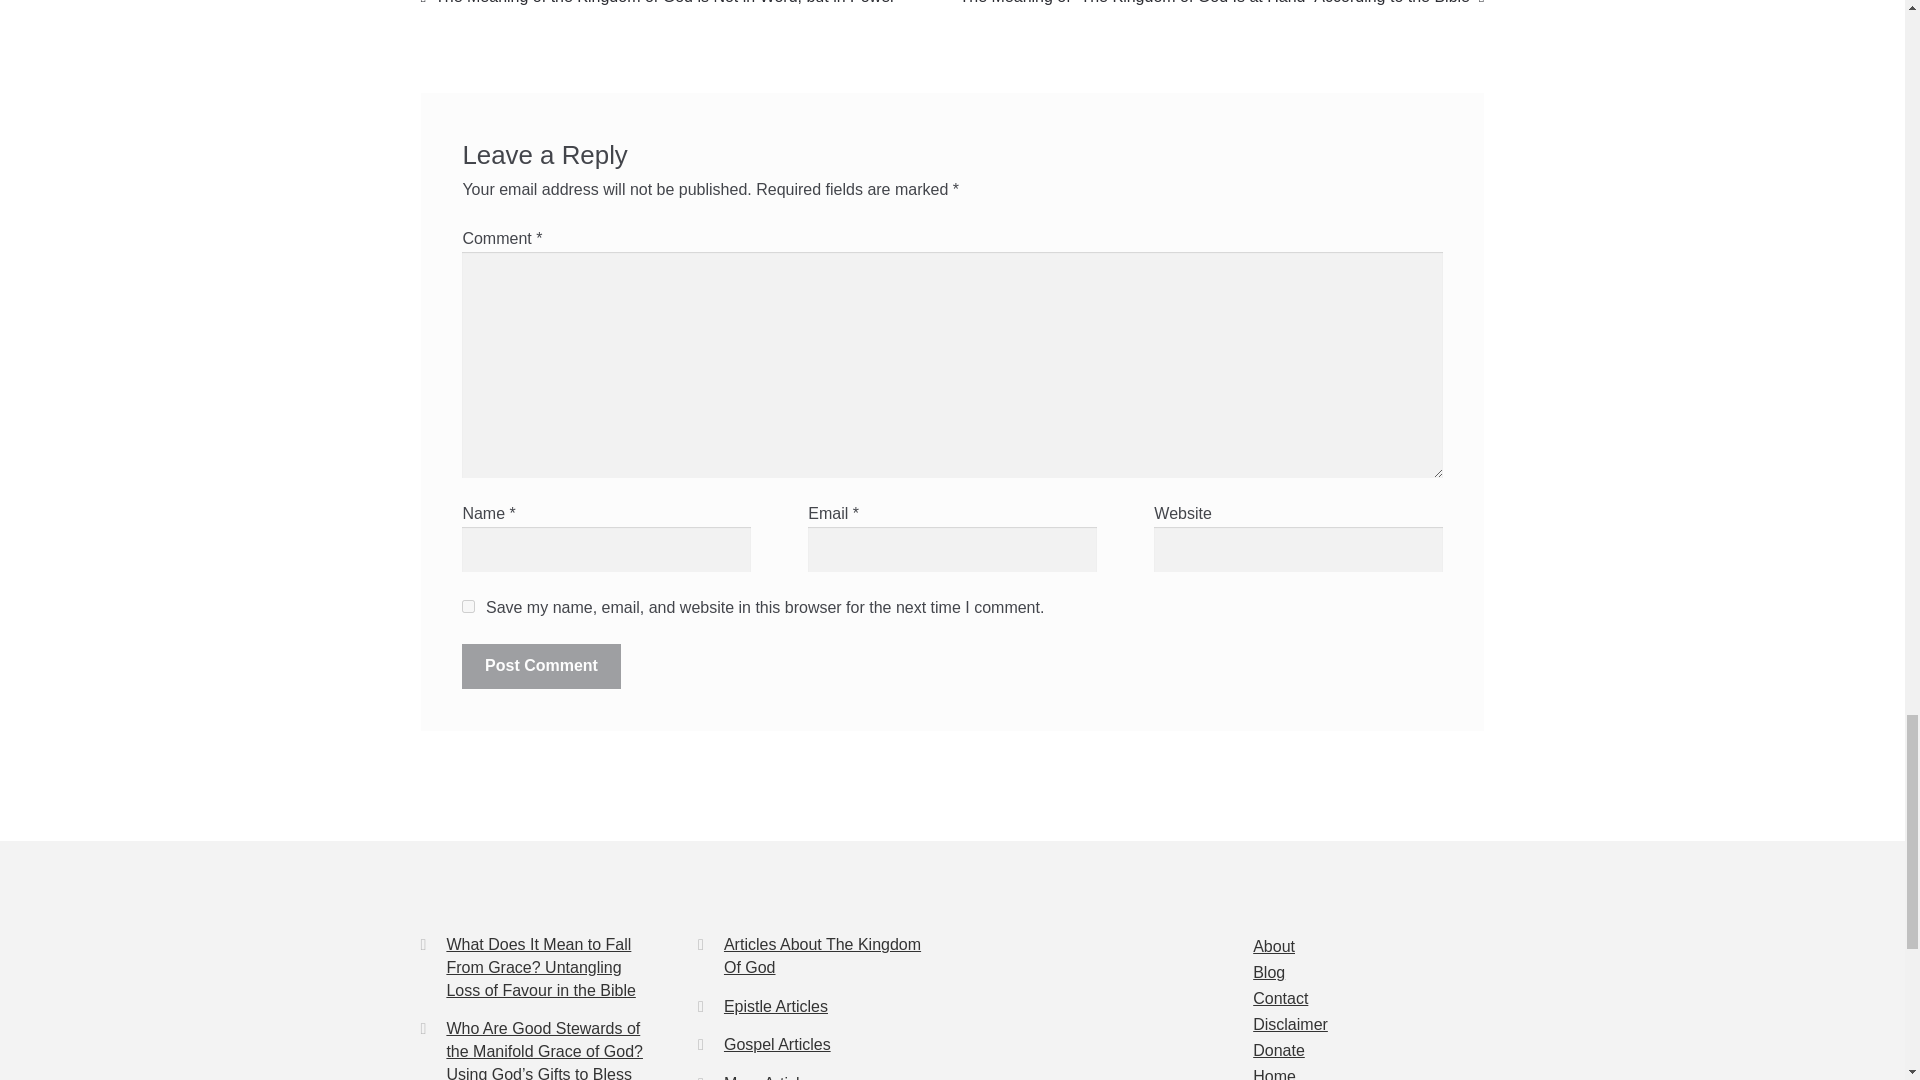 This screenshot has width=1920, height=1080. I want to click on yes, so click(468, 606).